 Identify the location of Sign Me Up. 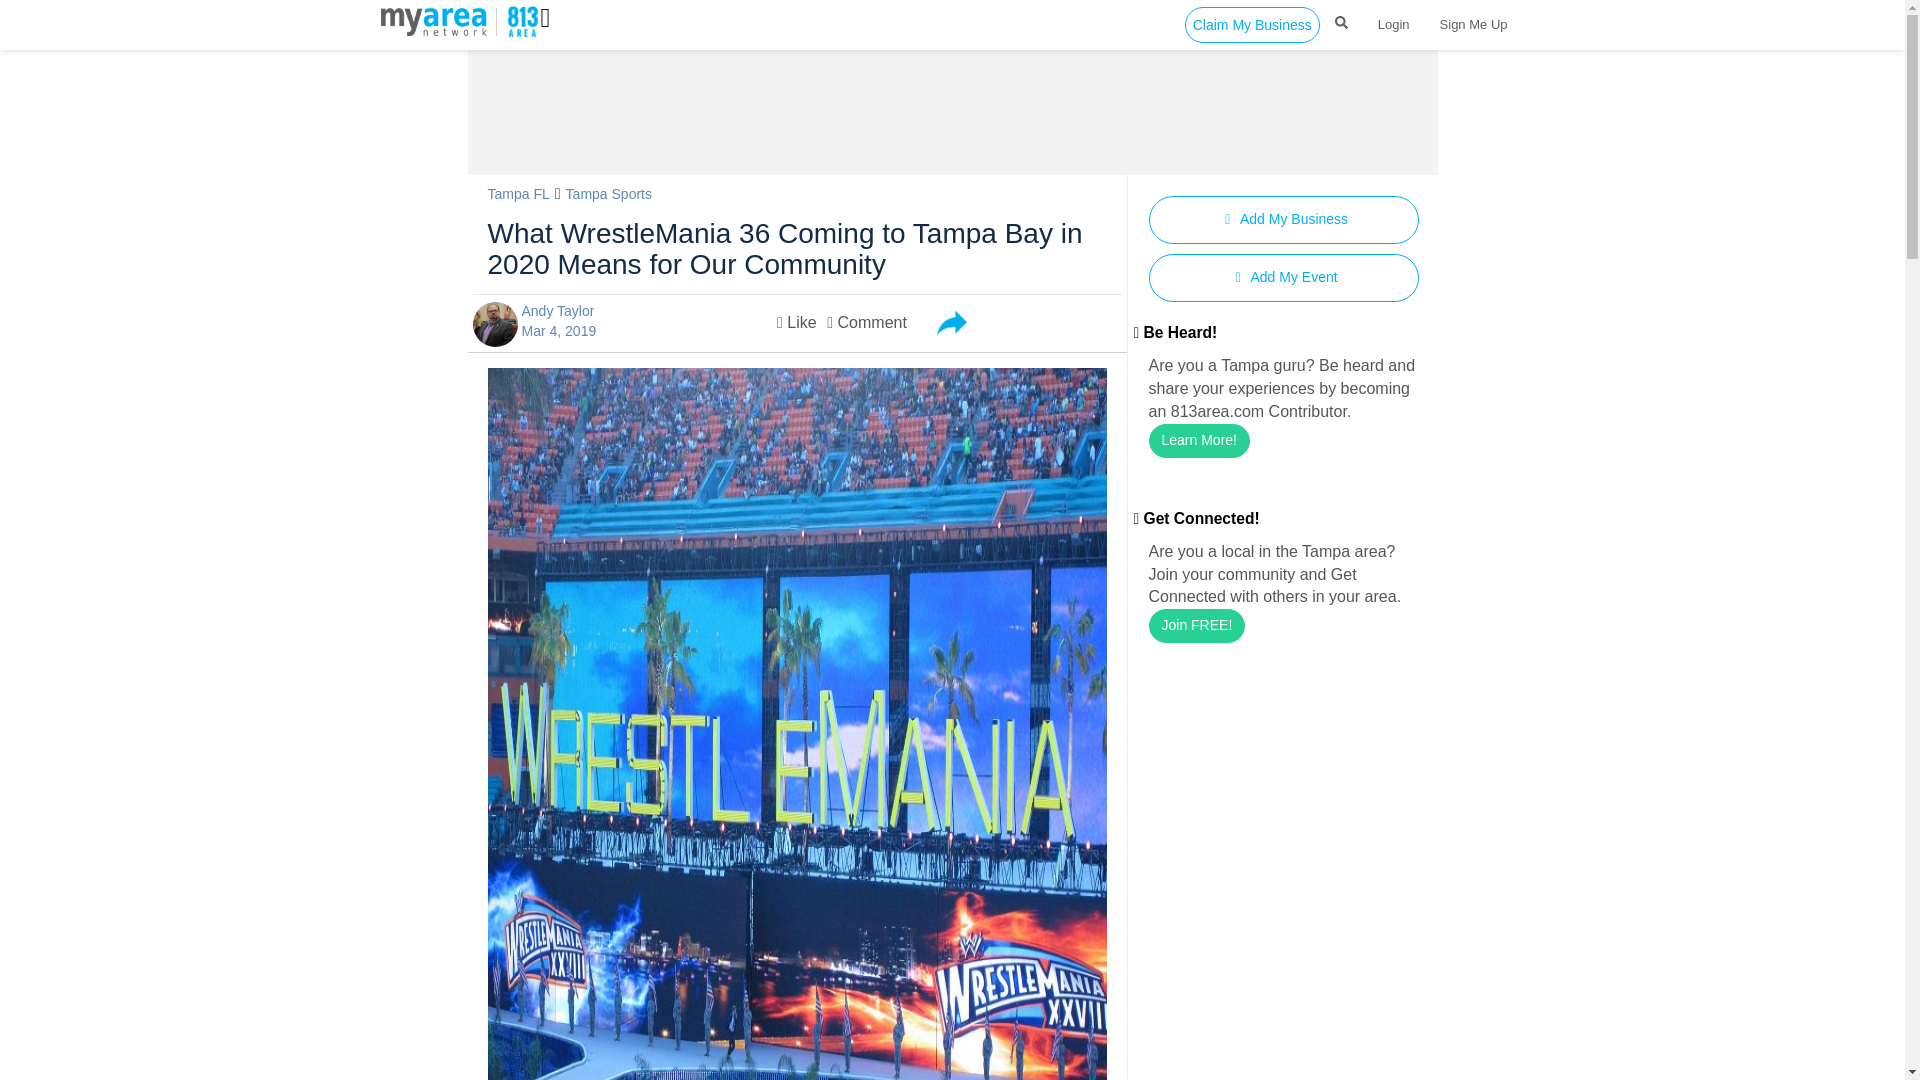
(1473, 24).